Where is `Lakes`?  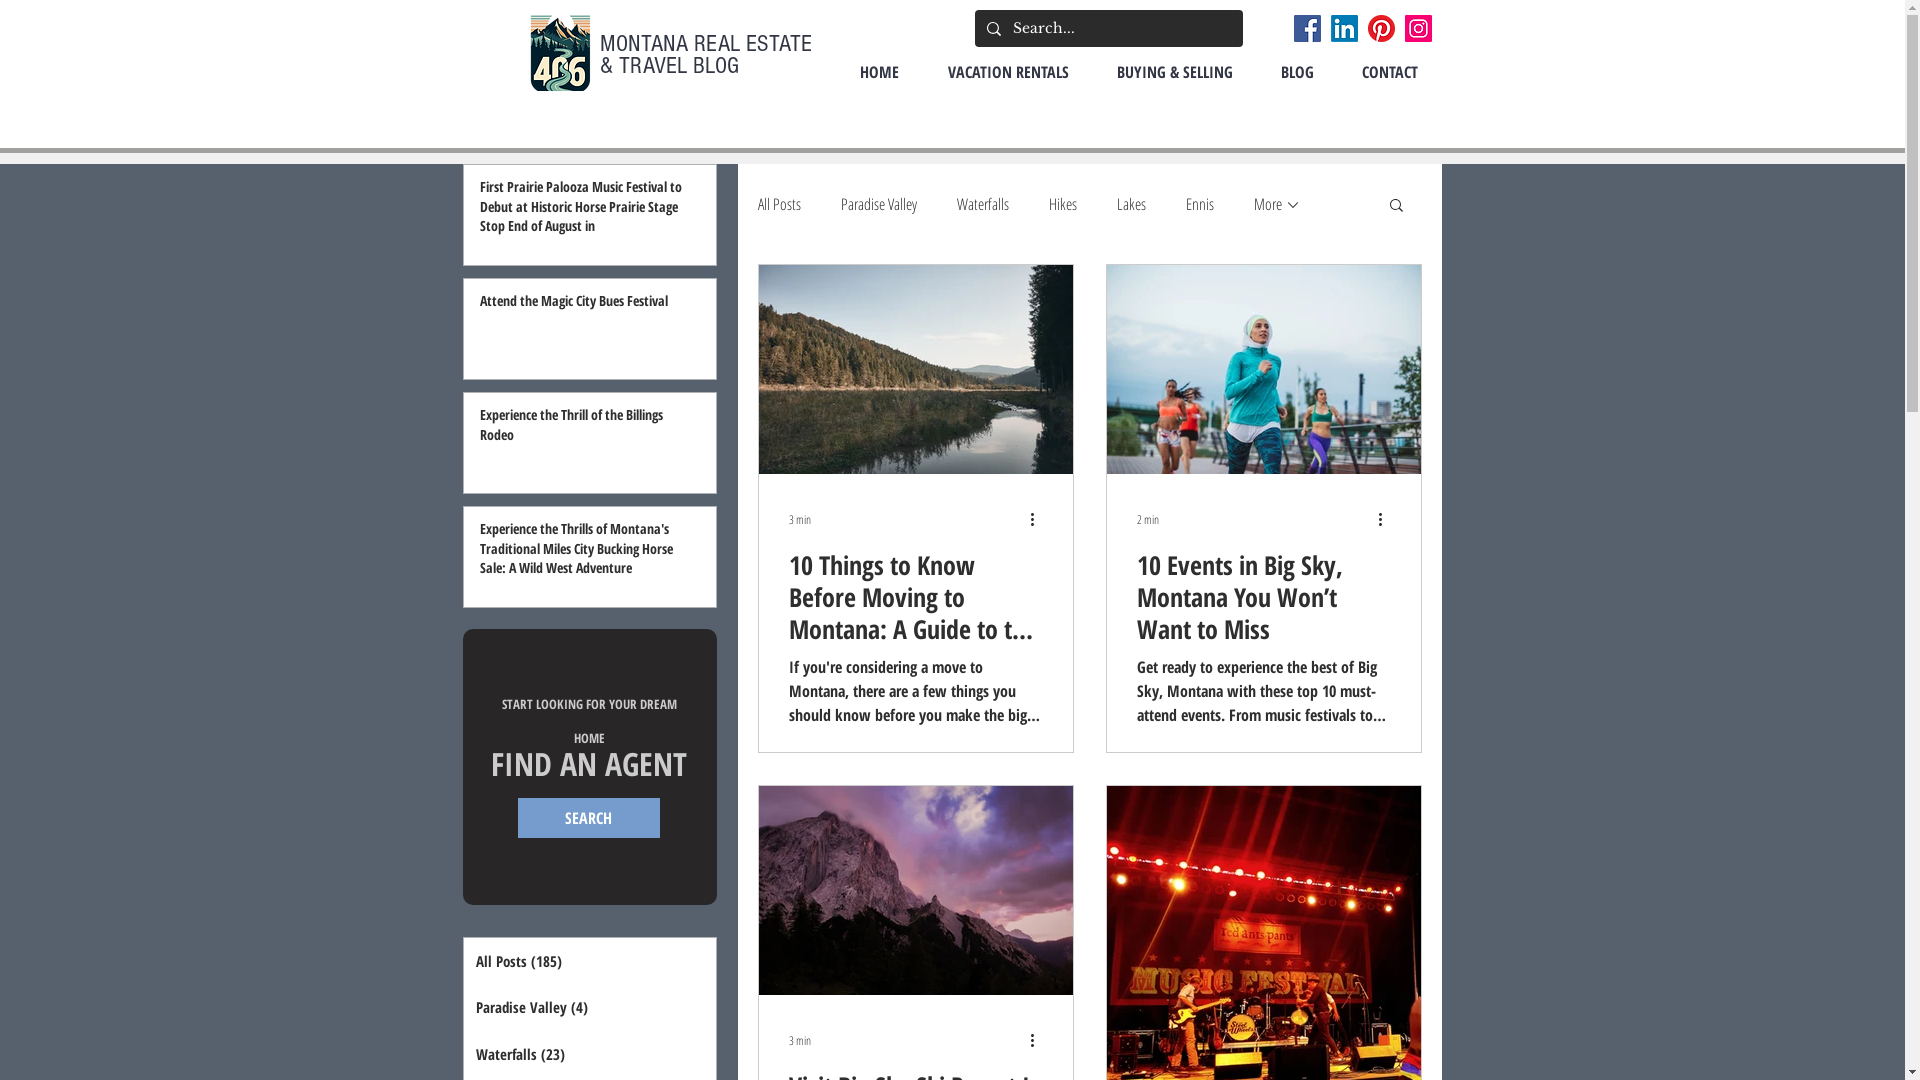 Lakes is located at coordinates (1130, 204).